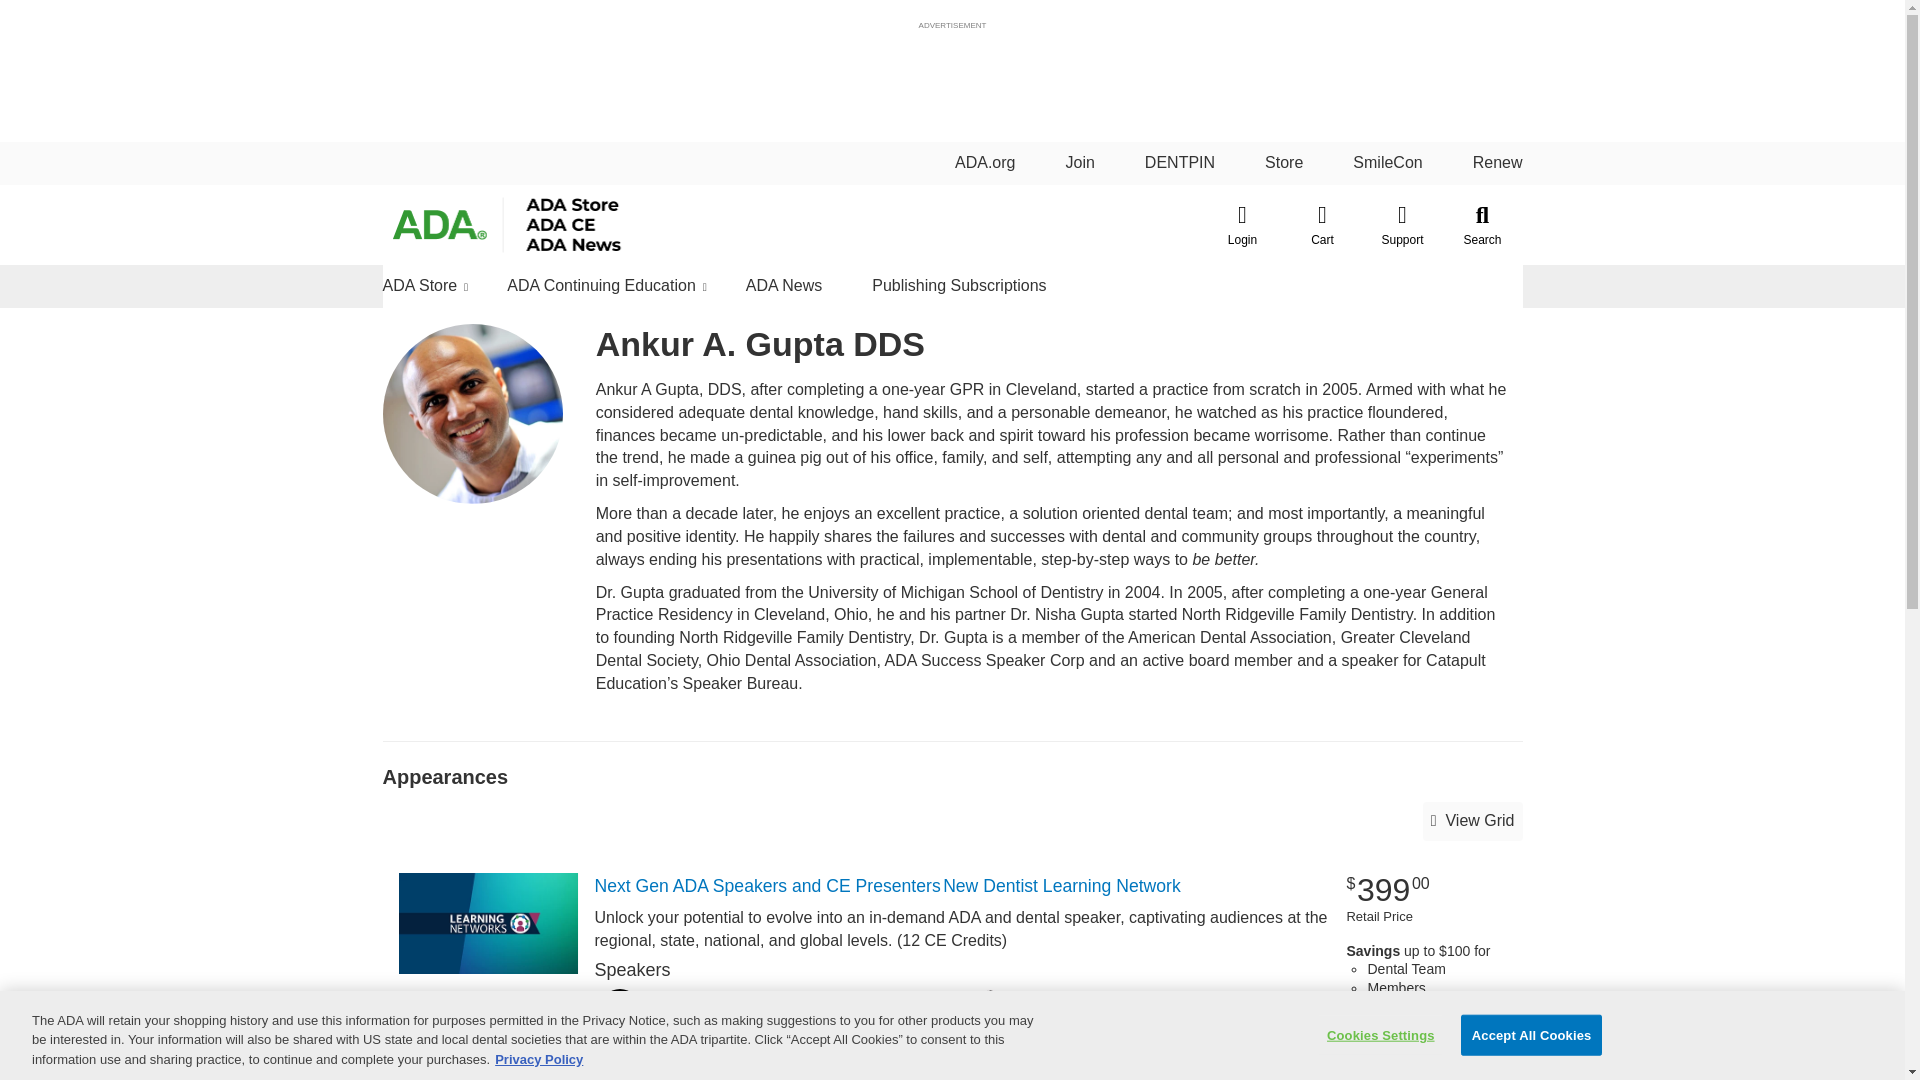 This screenshot has width=1920, height=1080. I want to click on Renew, so click(1497, 162).